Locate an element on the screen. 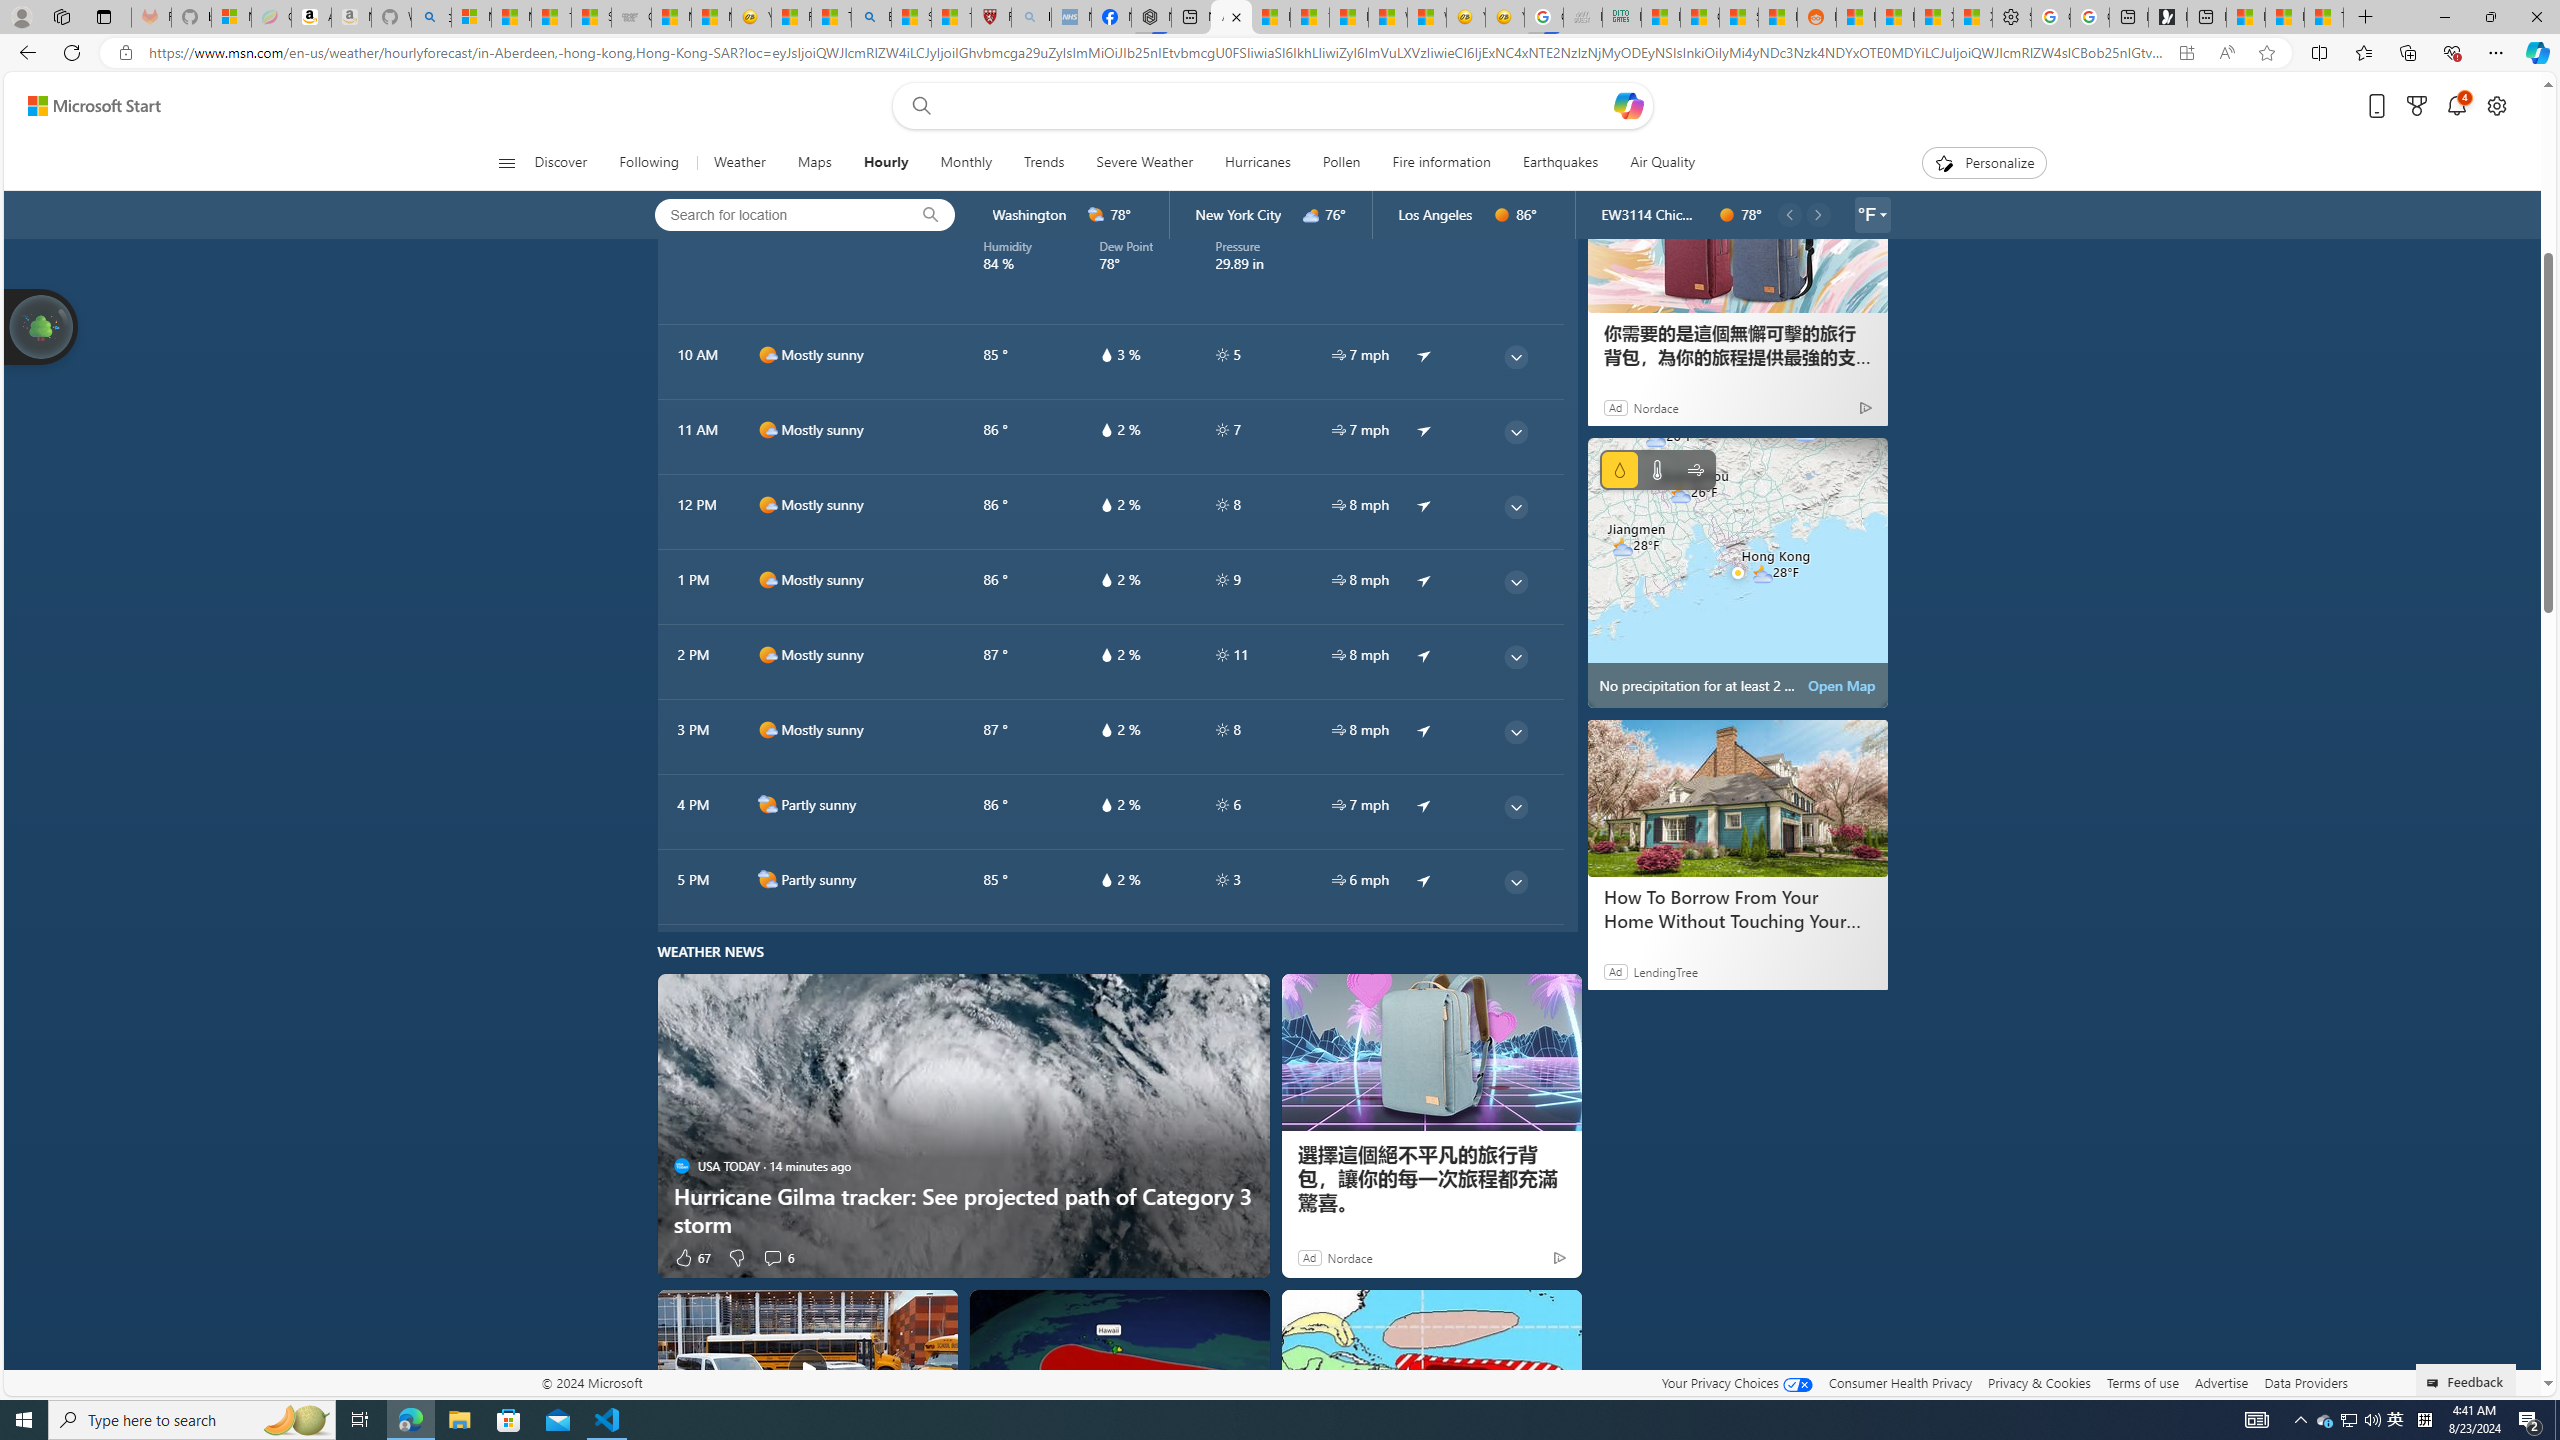  Monthly is located at coordinates (966, 163).